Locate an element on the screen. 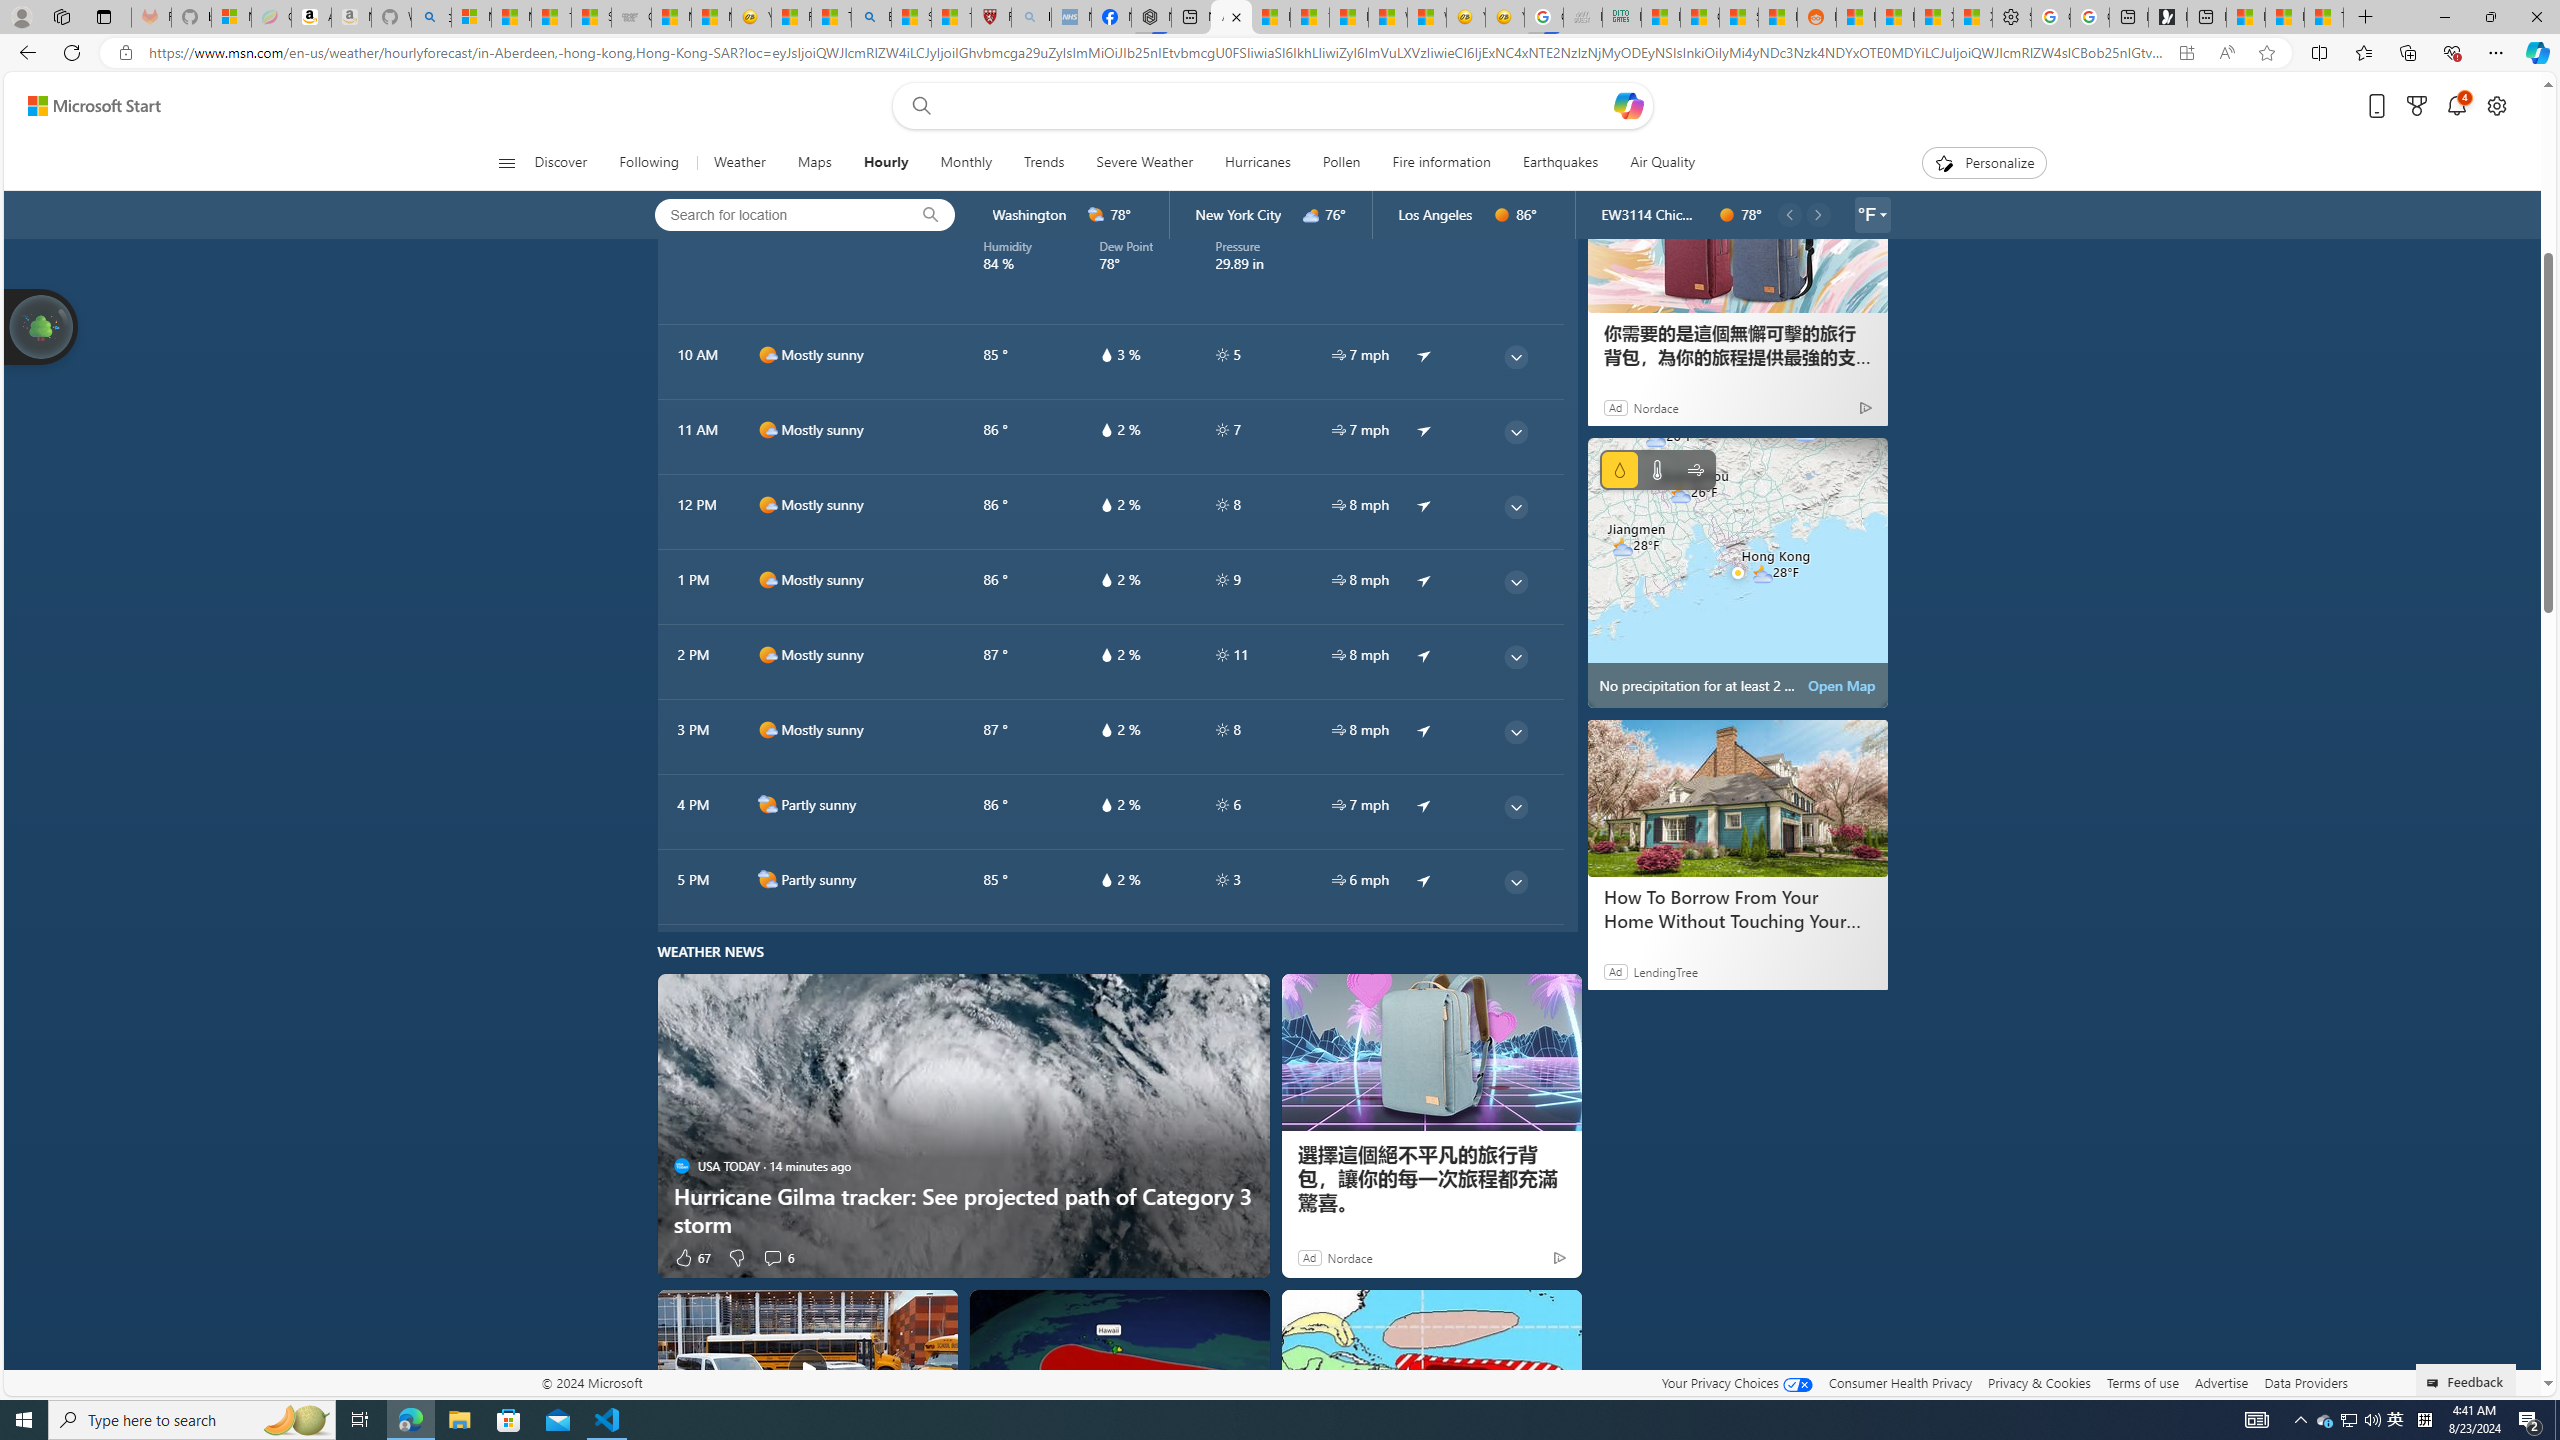  Monthly is located at coordinates (966, 163).